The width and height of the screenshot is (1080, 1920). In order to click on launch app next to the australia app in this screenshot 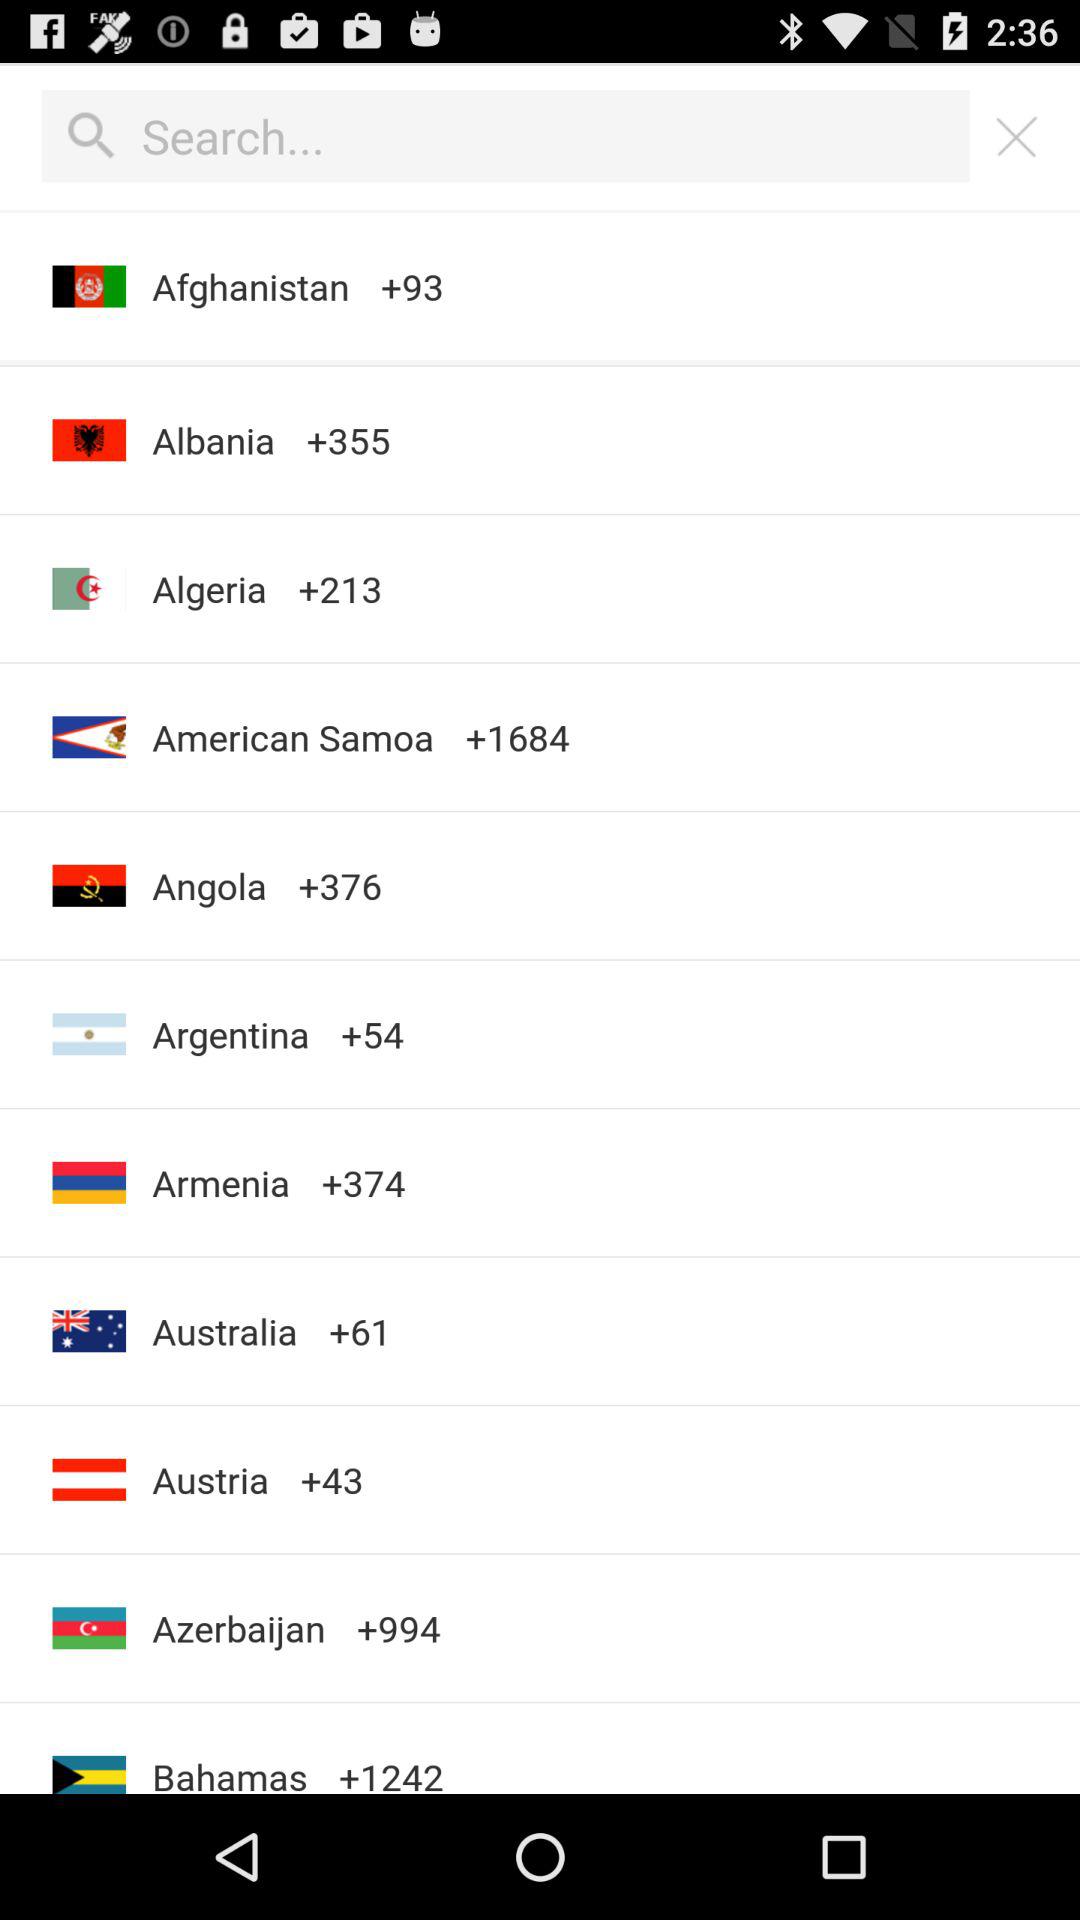, I will do `click(360, 1330)`.